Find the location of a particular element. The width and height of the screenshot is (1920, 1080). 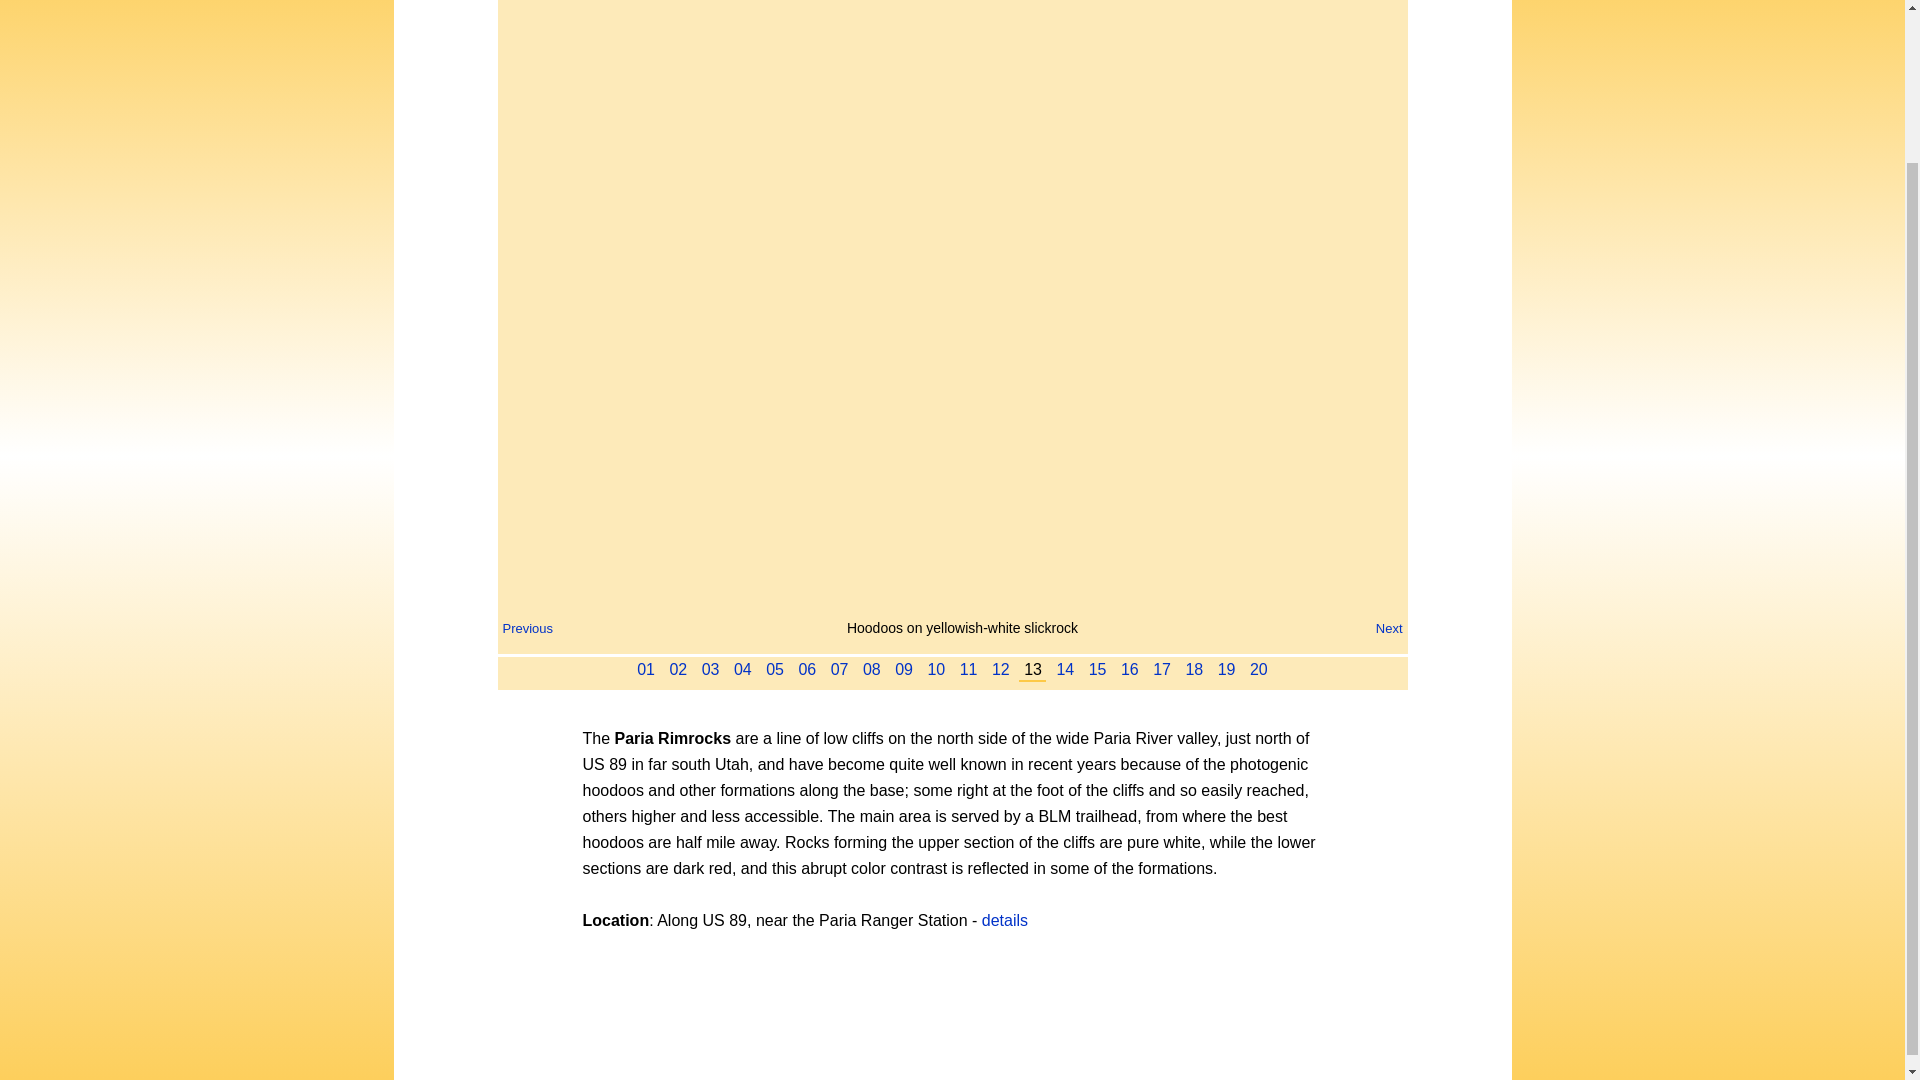

19 is located at coordinates (1226, 669).